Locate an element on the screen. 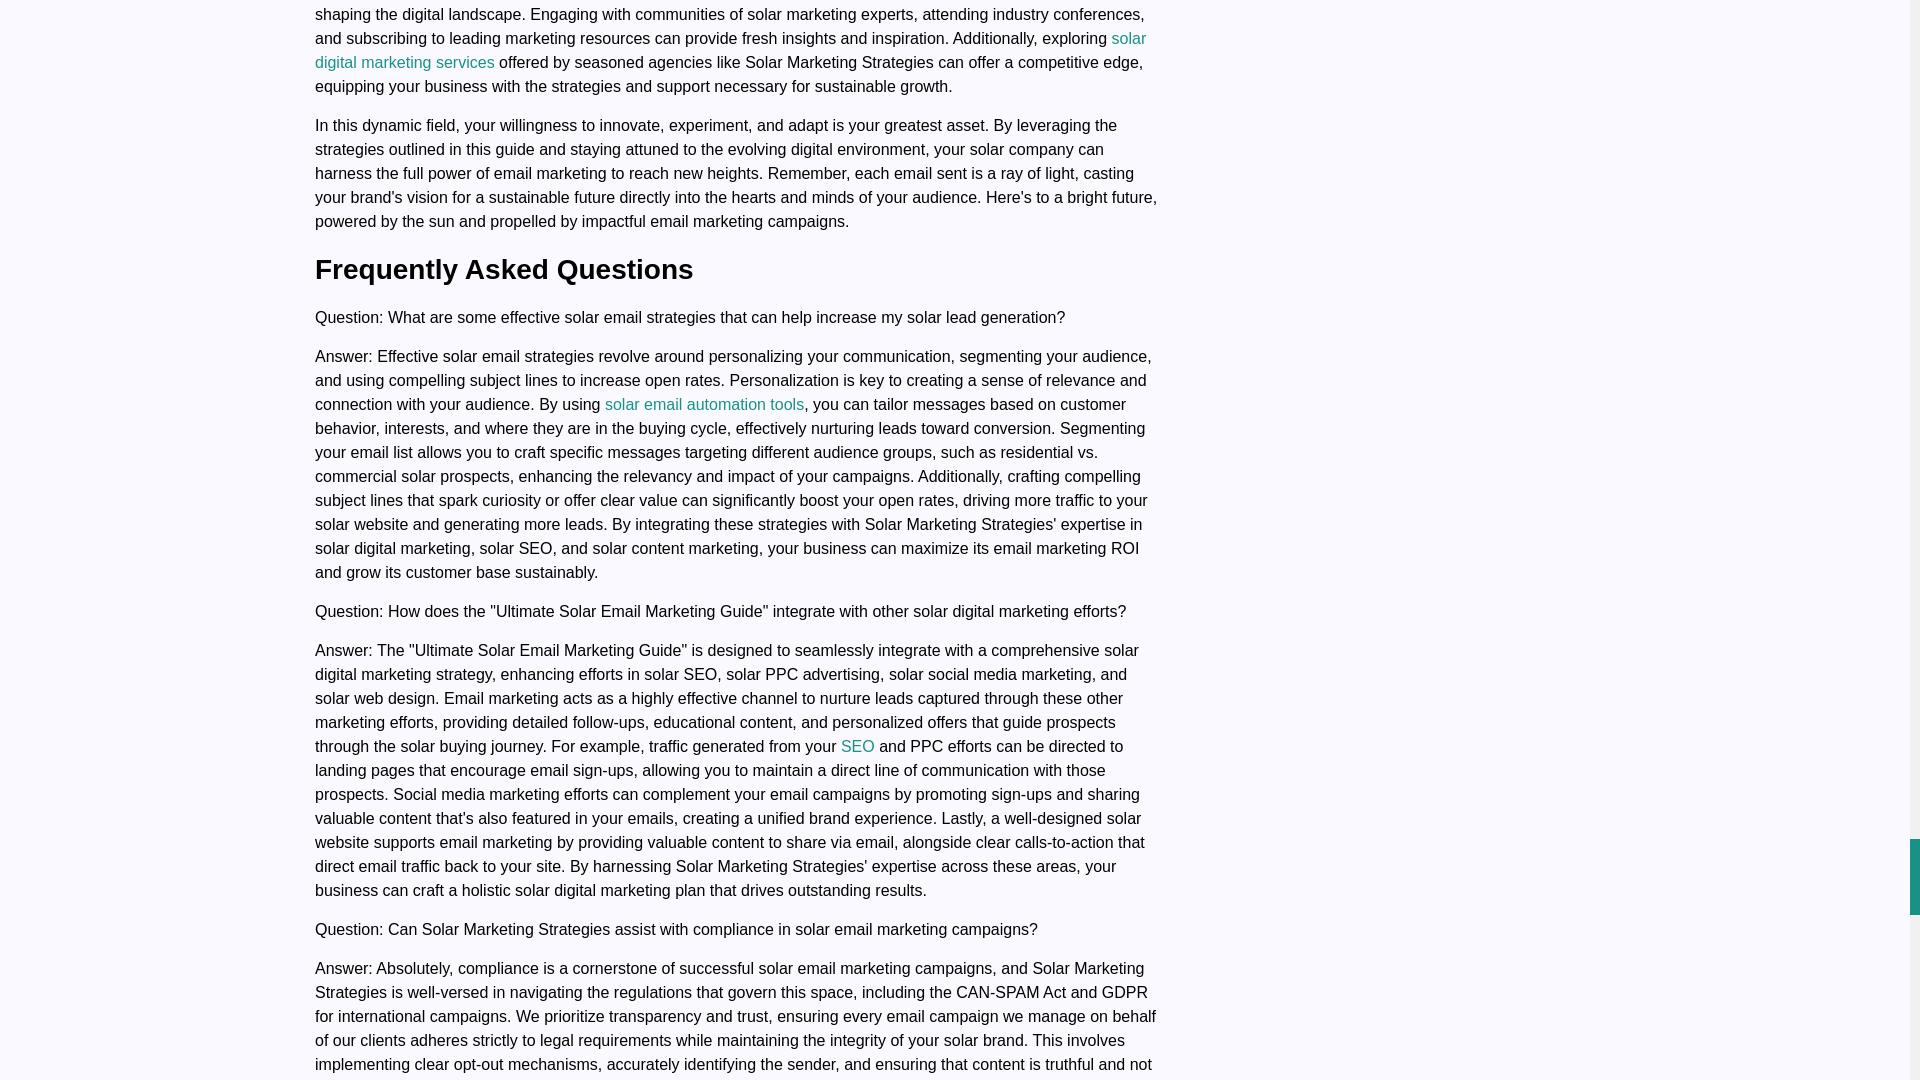 This screenshot has width=1920, height=1080. SEO is located at coordinates (858, 746).